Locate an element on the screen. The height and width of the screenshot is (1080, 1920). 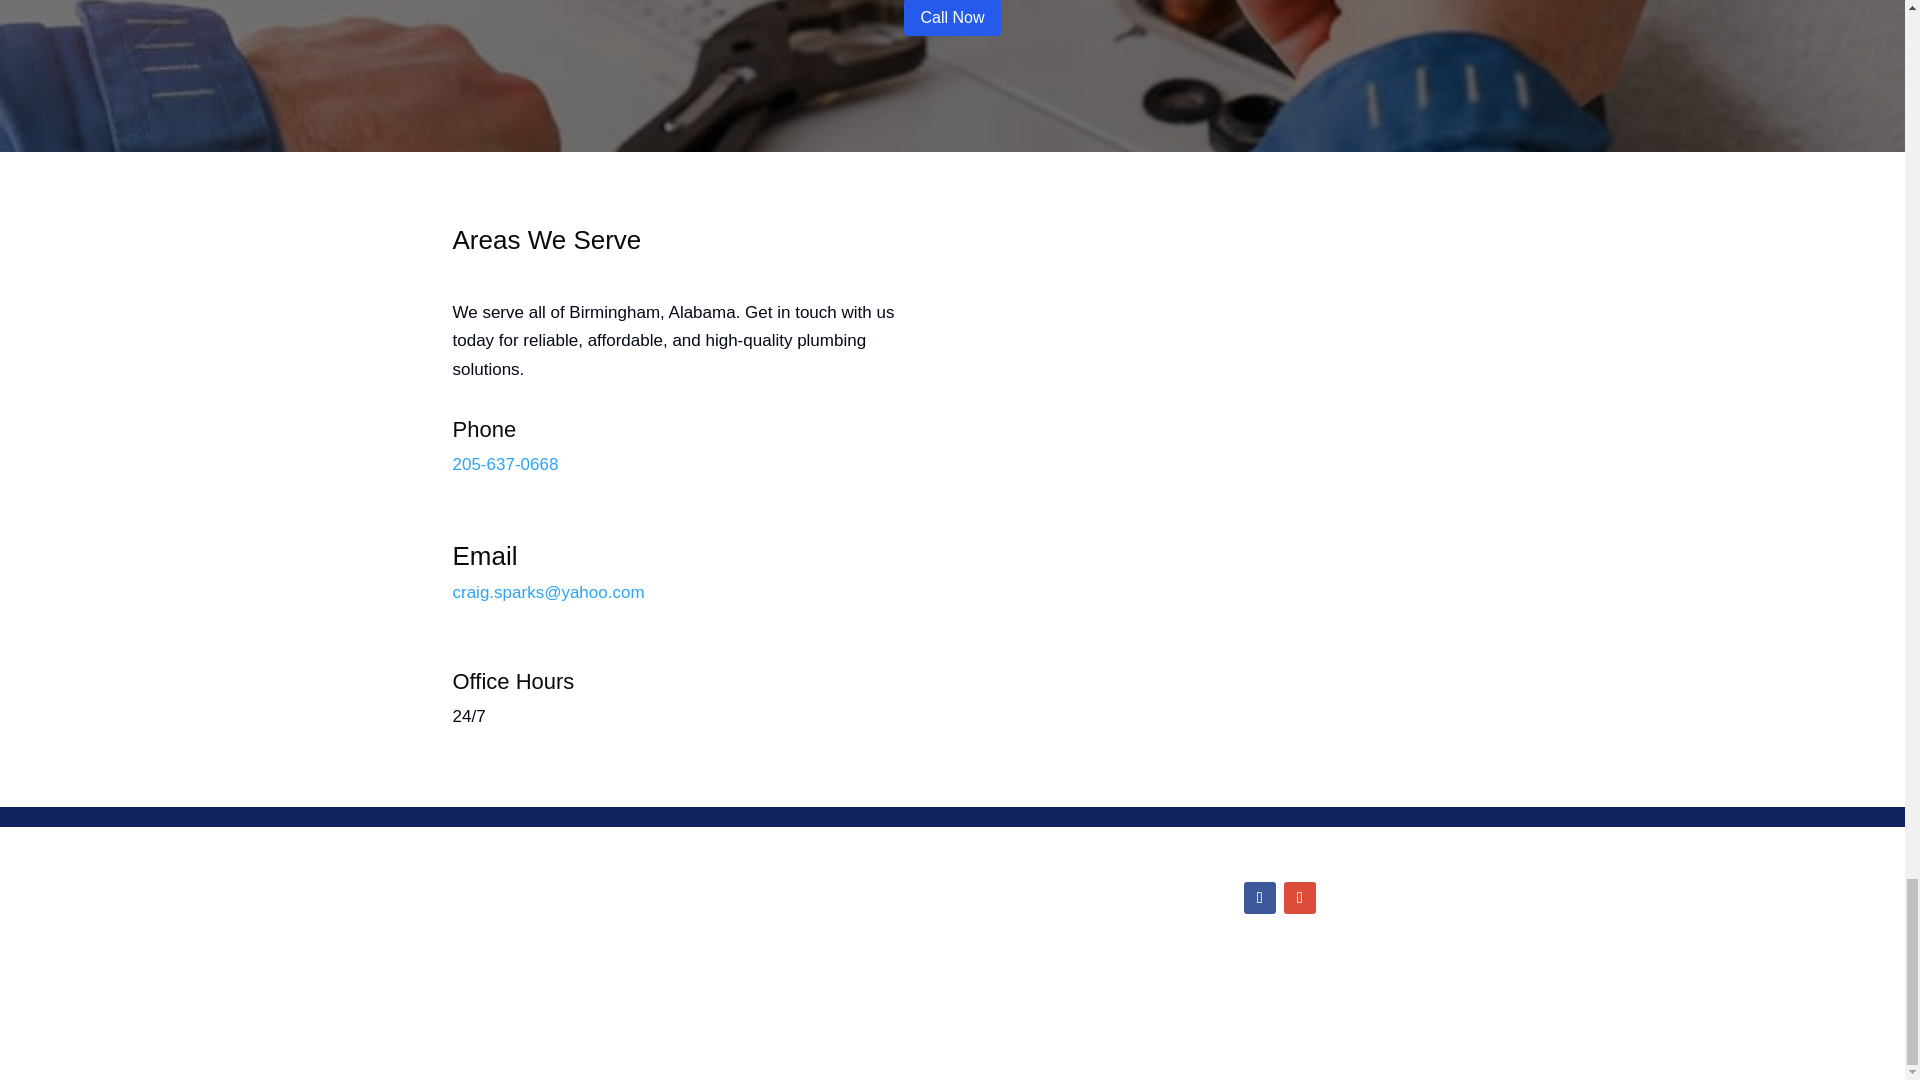
205-637-0668 is located at coordinates (1029, 940).